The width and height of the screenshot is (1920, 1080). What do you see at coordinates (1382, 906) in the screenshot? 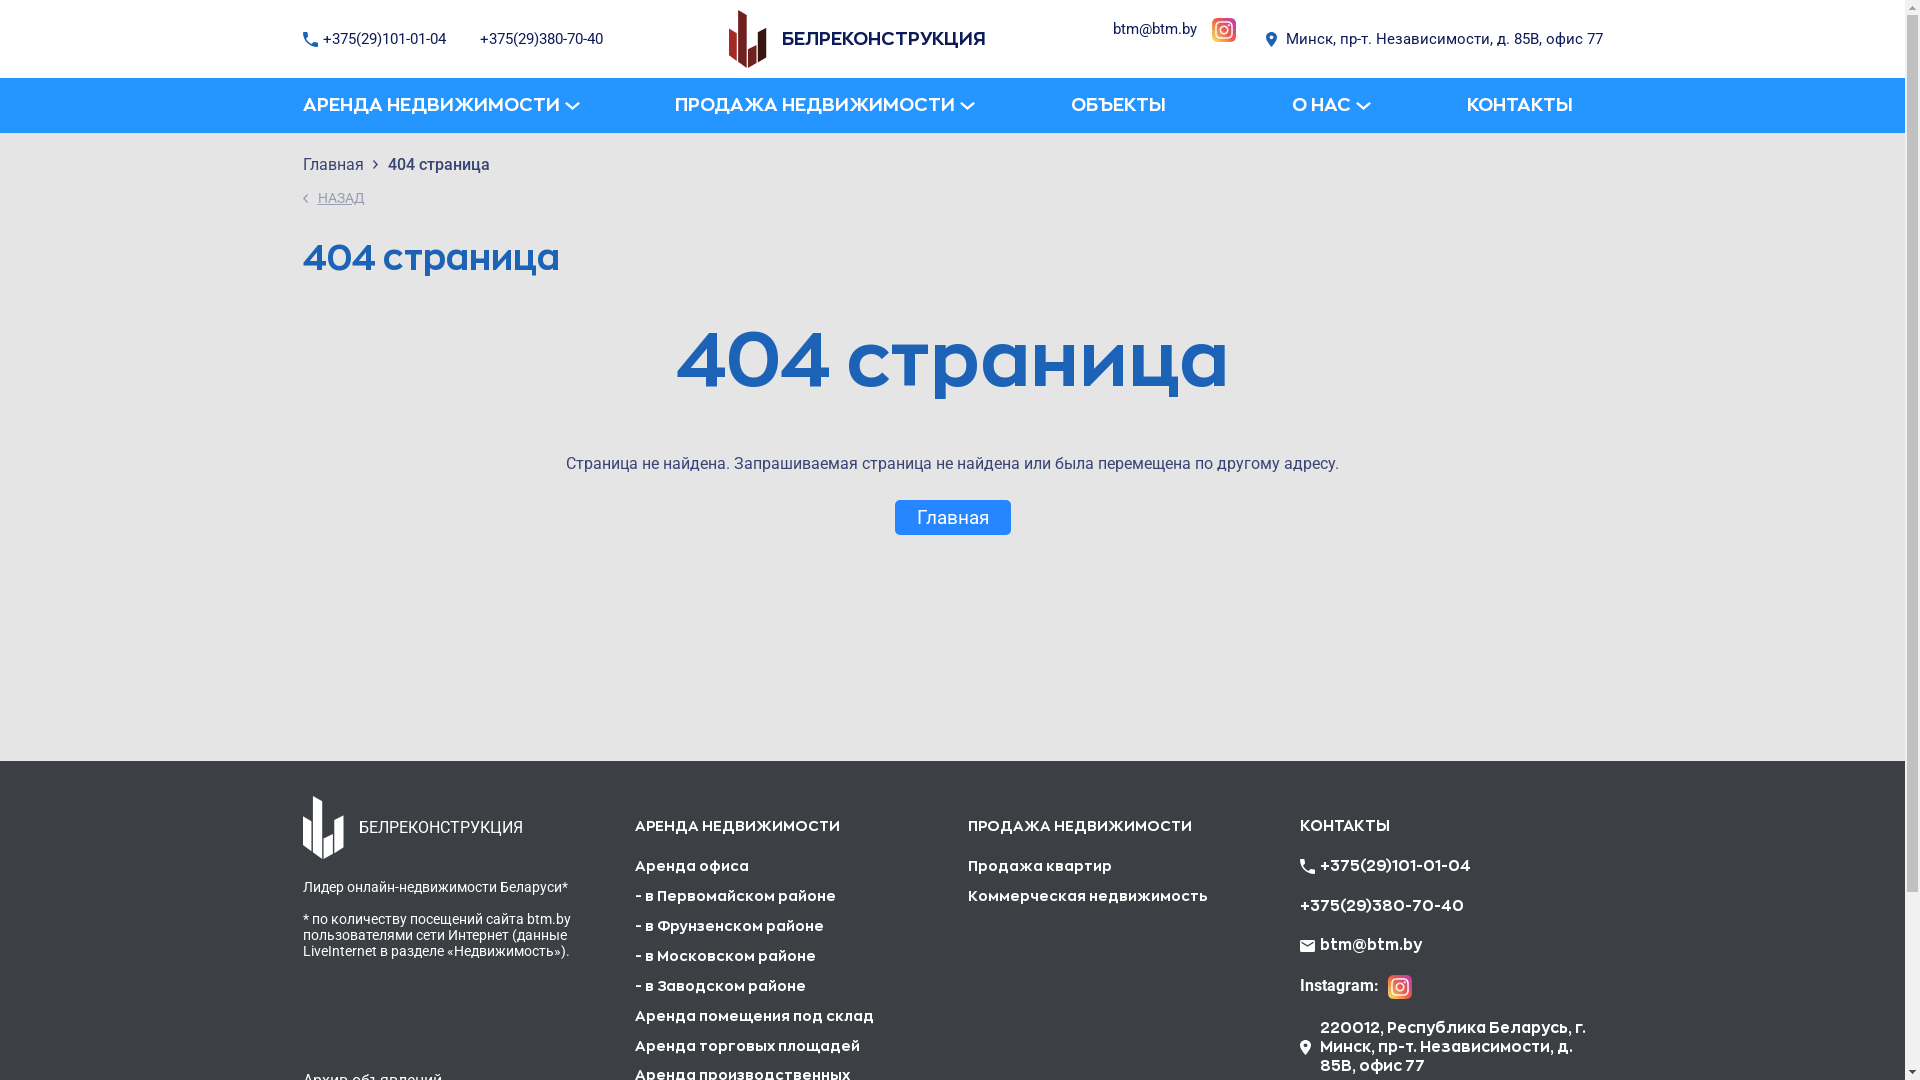
I see `+375(29)380-70-40` at bounding box center [1382, 906].